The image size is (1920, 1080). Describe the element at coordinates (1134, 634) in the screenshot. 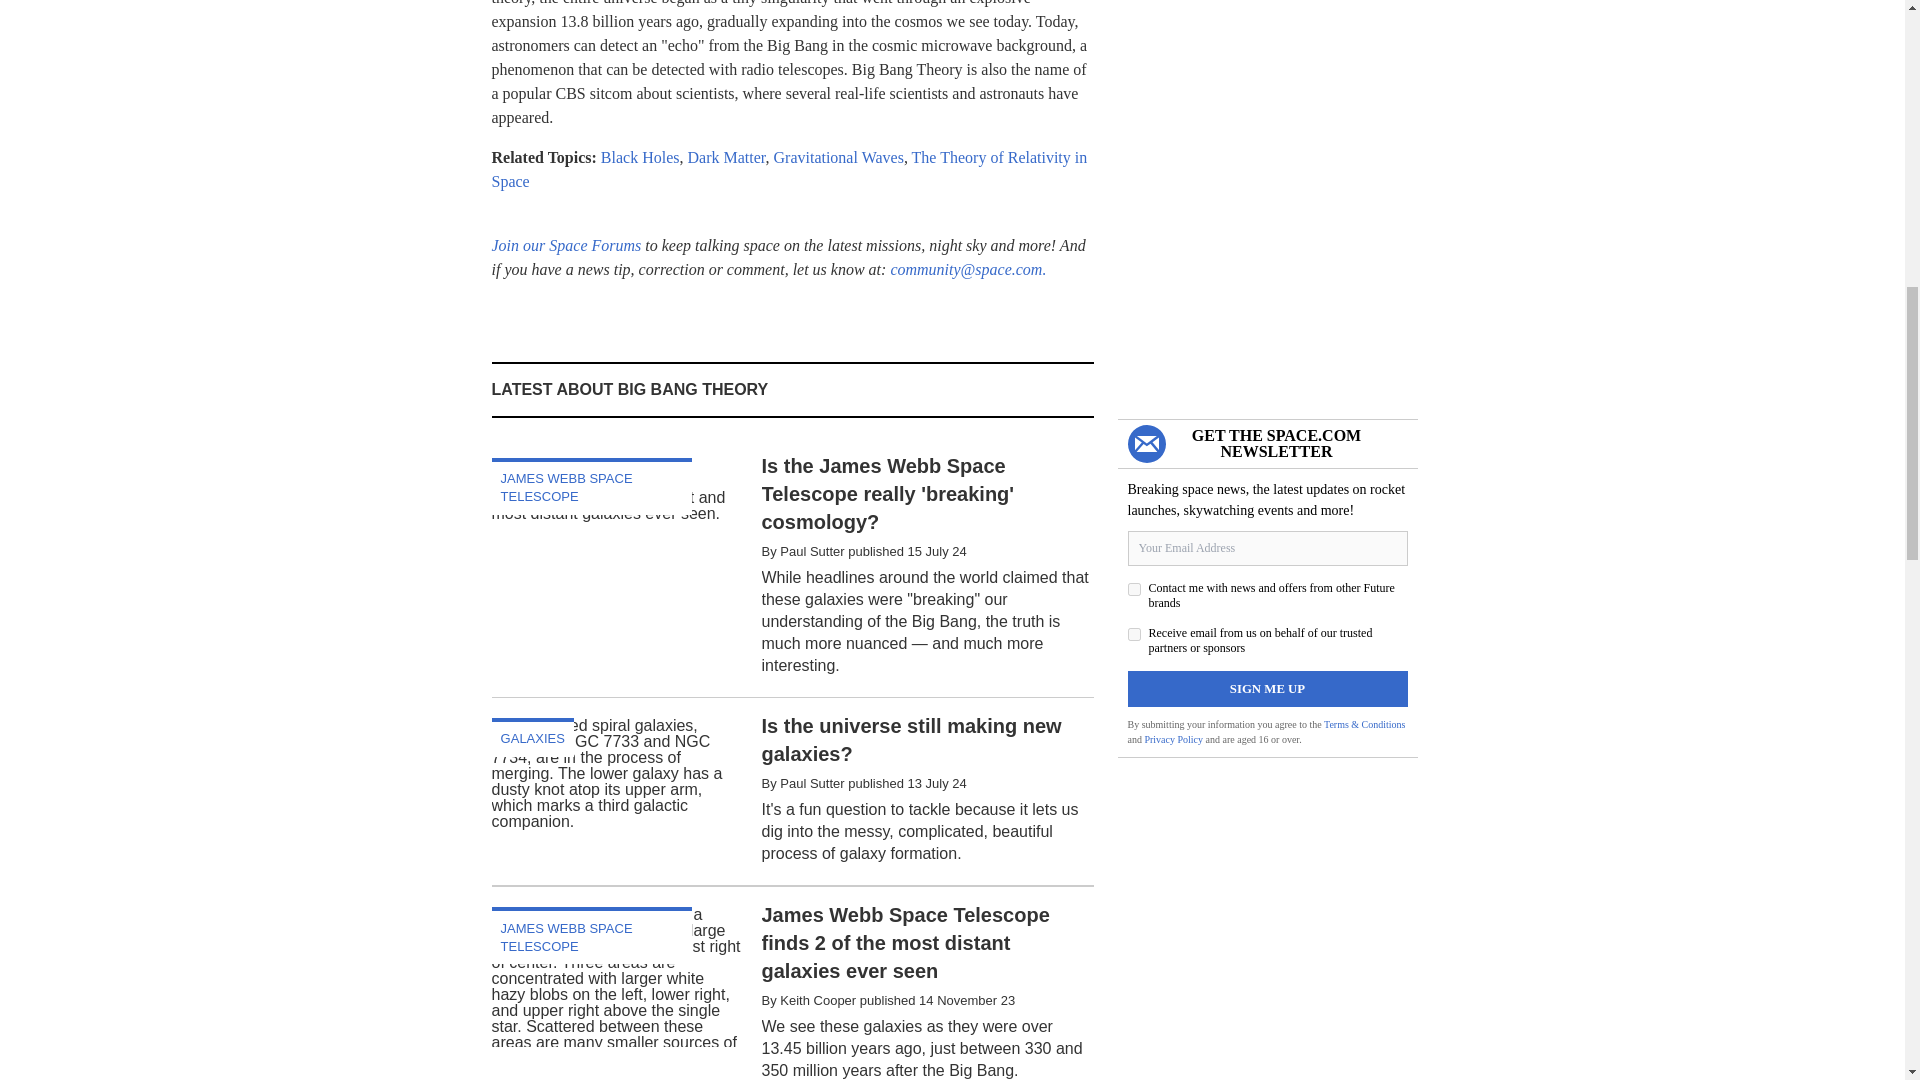

I see `on` at that location.